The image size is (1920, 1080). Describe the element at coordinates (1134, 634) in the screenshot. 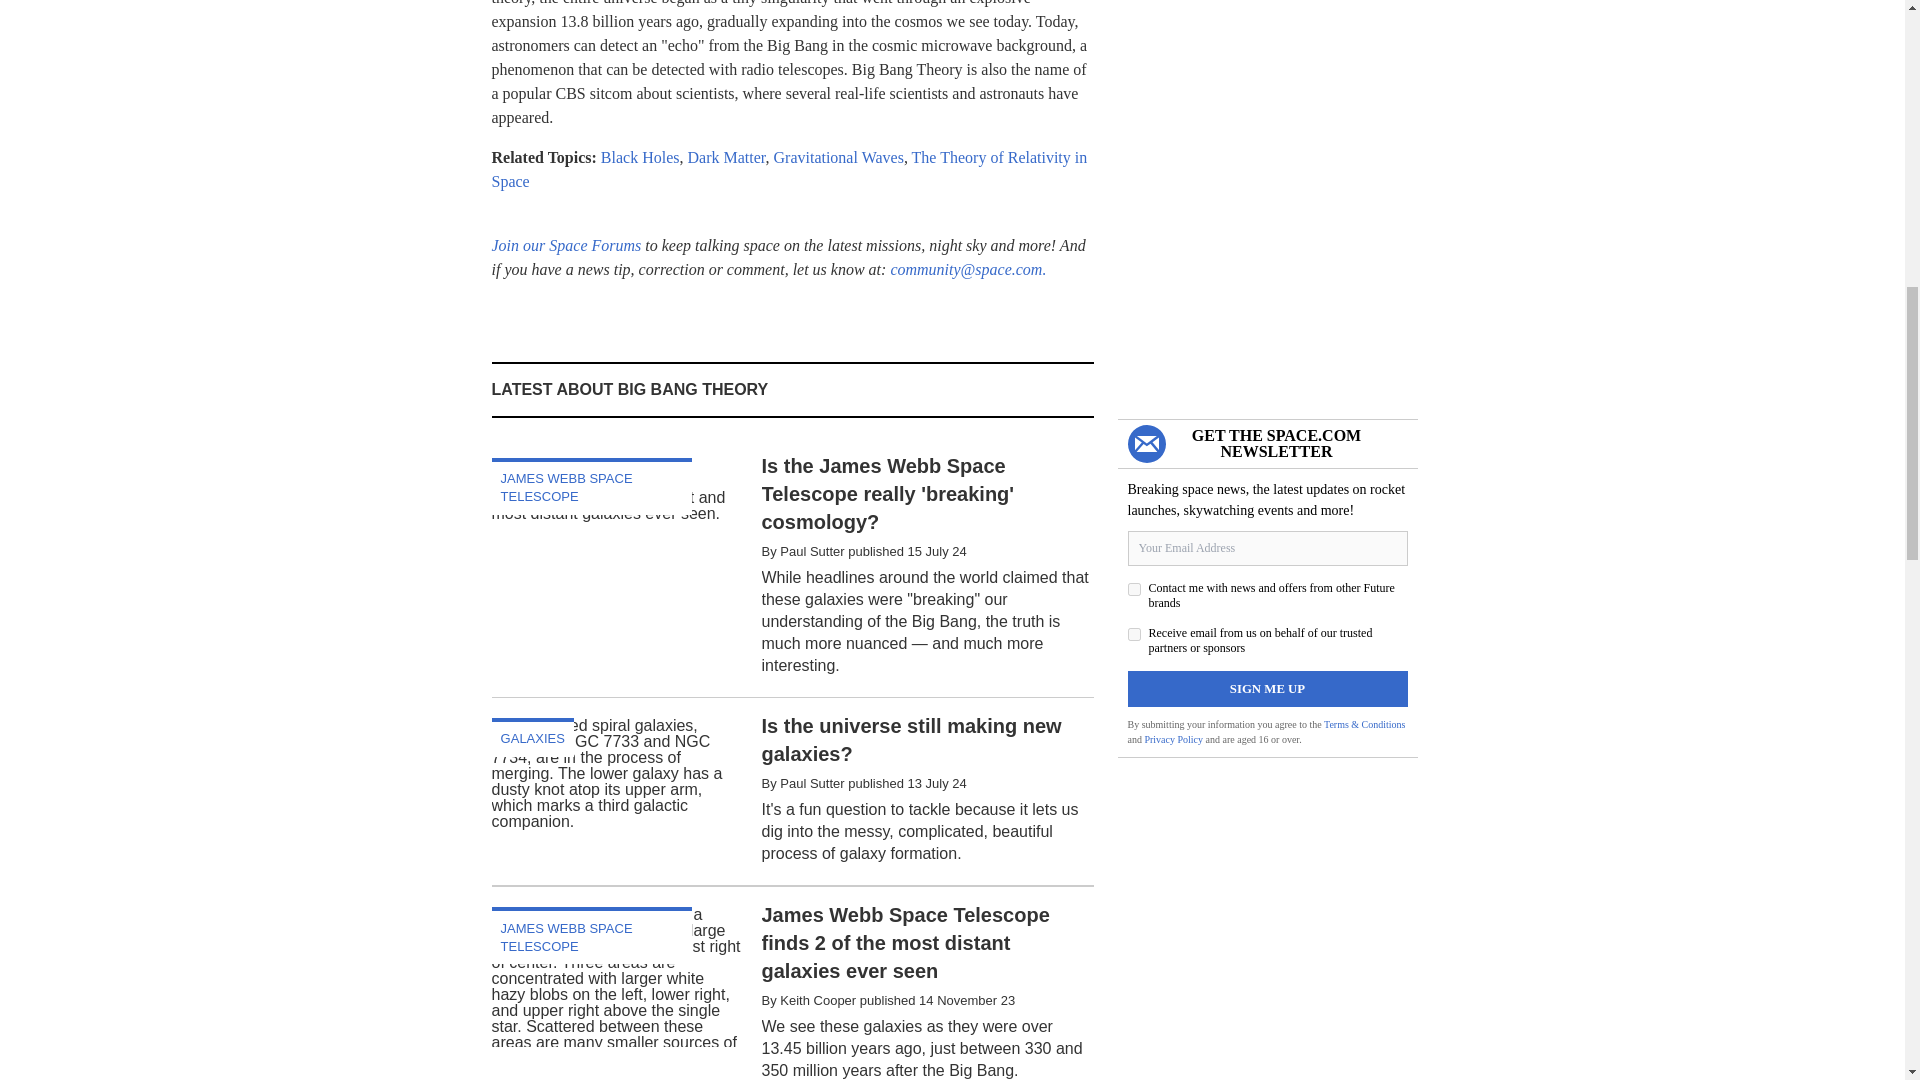

I see `on` at that location.